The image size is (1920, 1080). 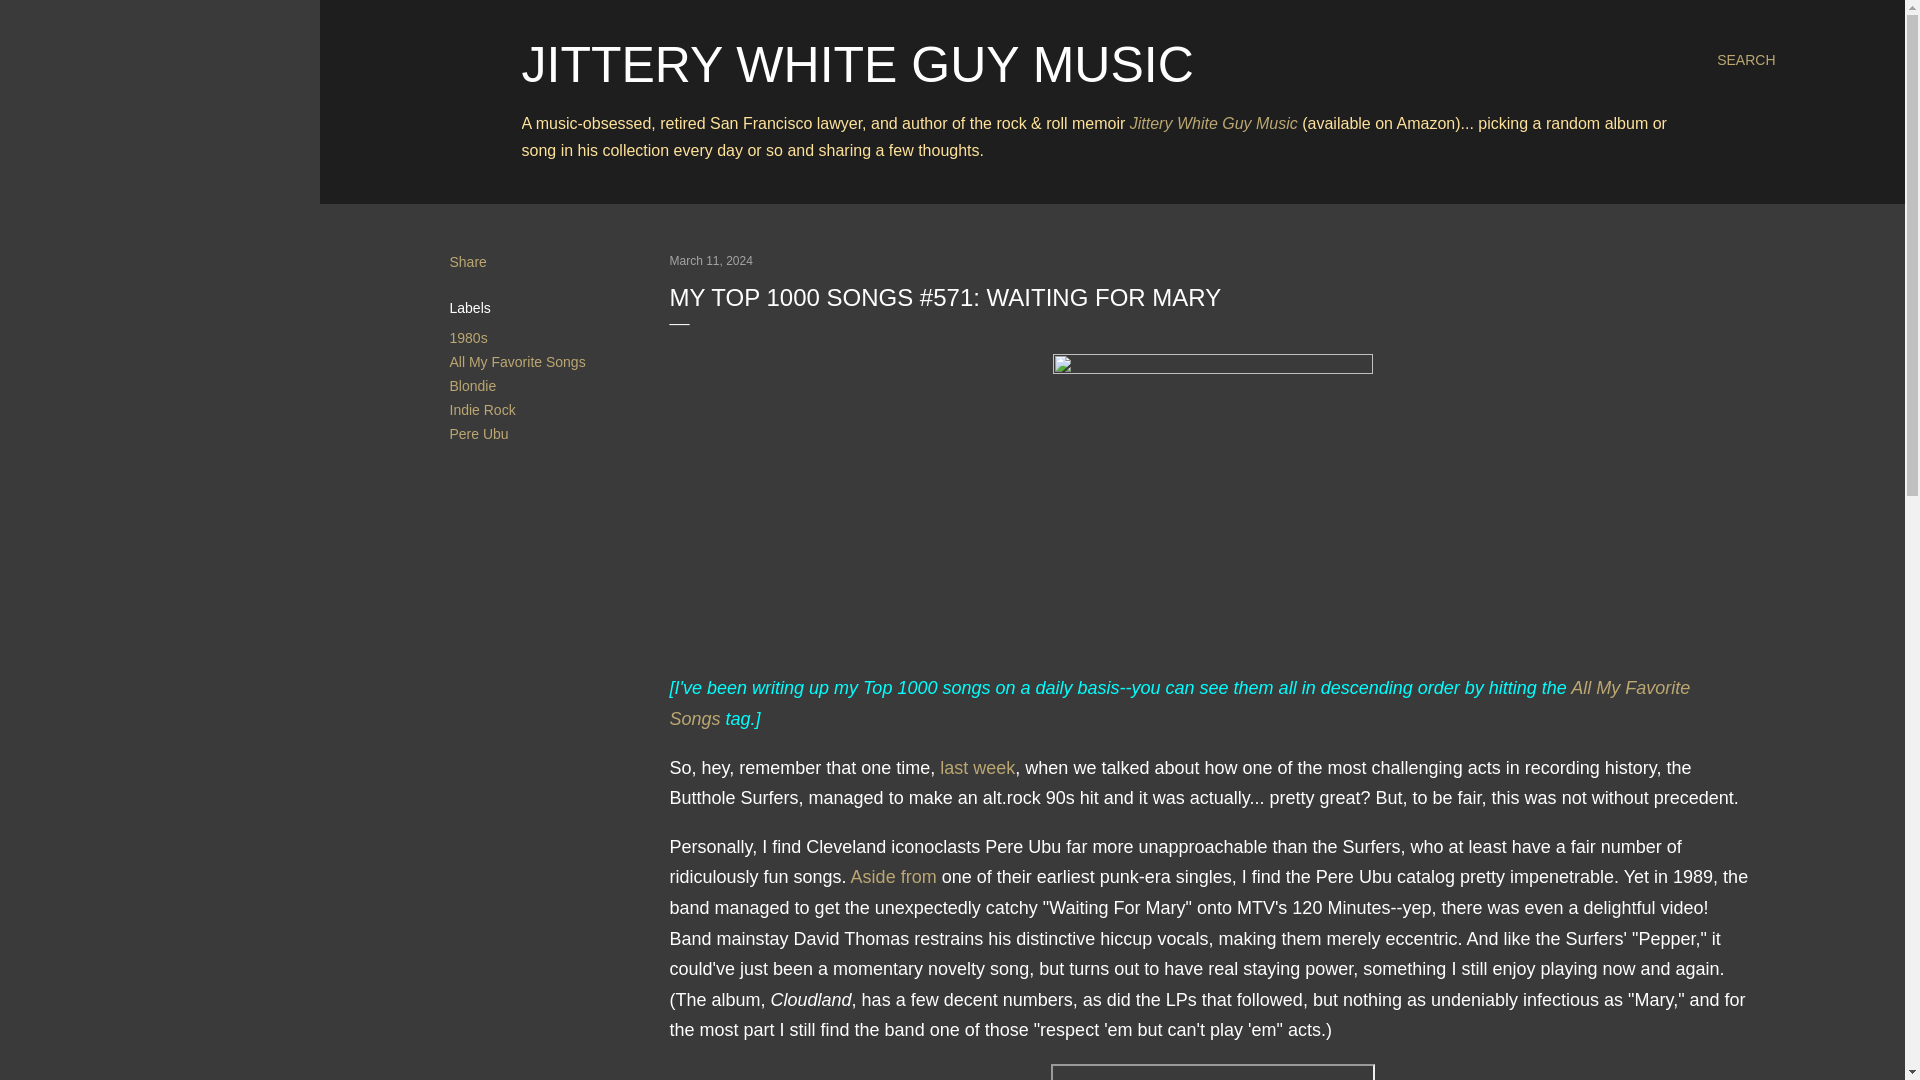 I want to click on permanent link, so click(x=711, y=260).